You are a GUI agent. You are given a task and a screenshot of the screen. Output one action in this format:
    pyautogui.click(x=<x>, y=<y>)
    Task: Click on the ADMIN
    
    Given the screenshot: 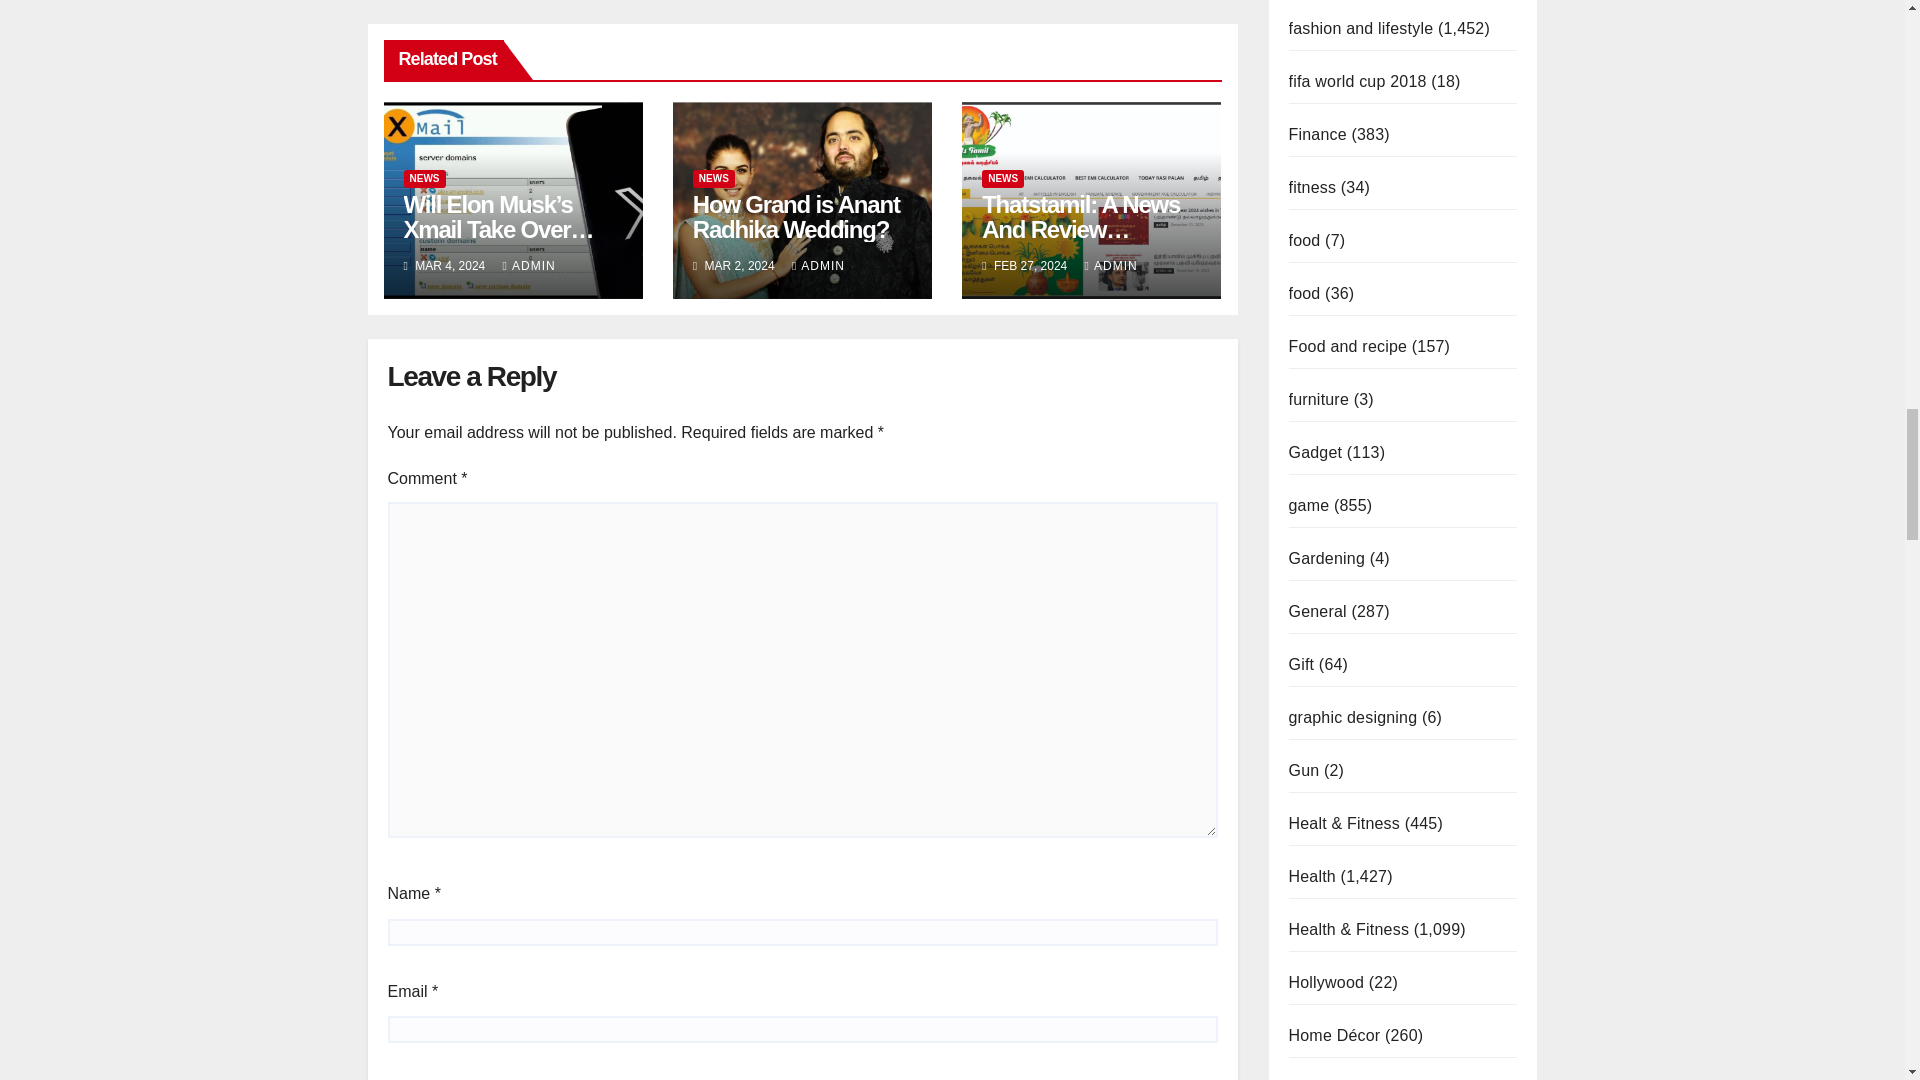 What is the action you would take?
    pyautogui.click(x=530, y=266)
    